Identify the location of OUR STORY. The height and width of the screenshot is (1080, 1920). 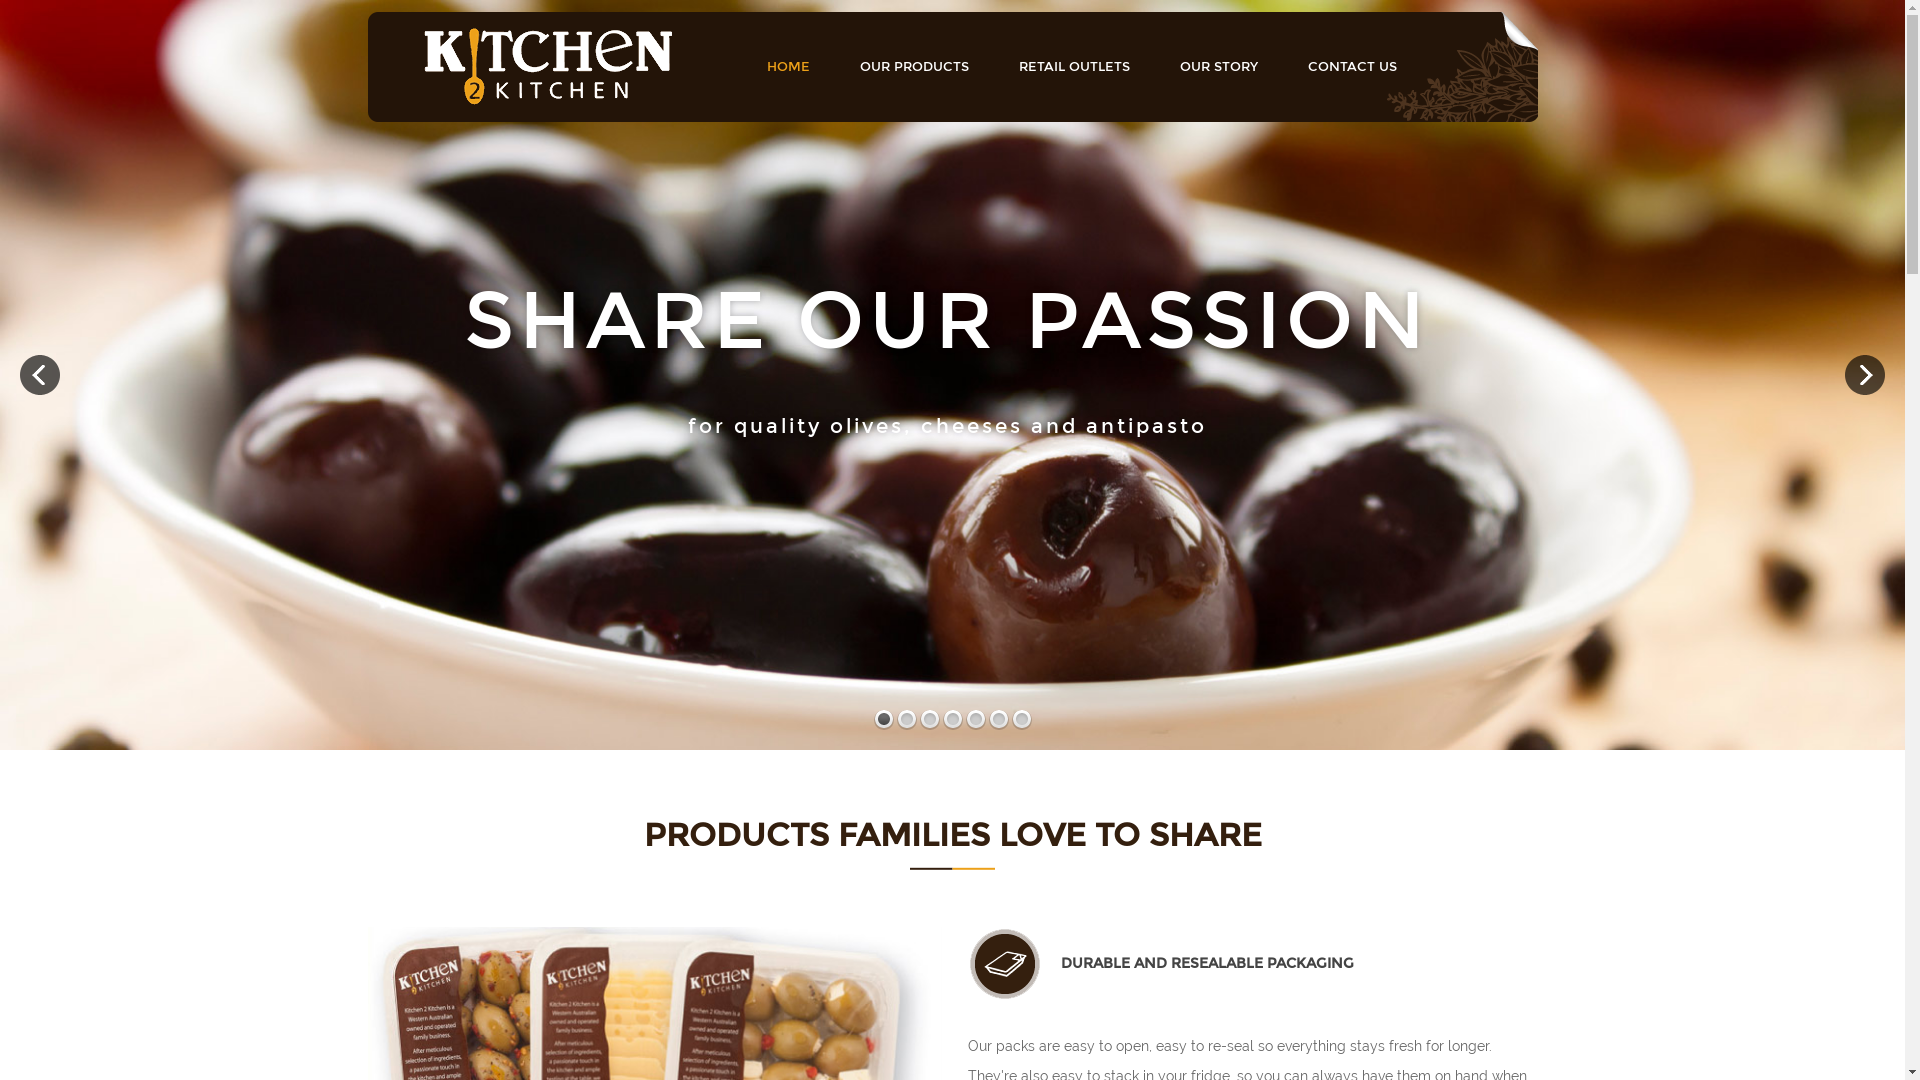
(1219, 66).